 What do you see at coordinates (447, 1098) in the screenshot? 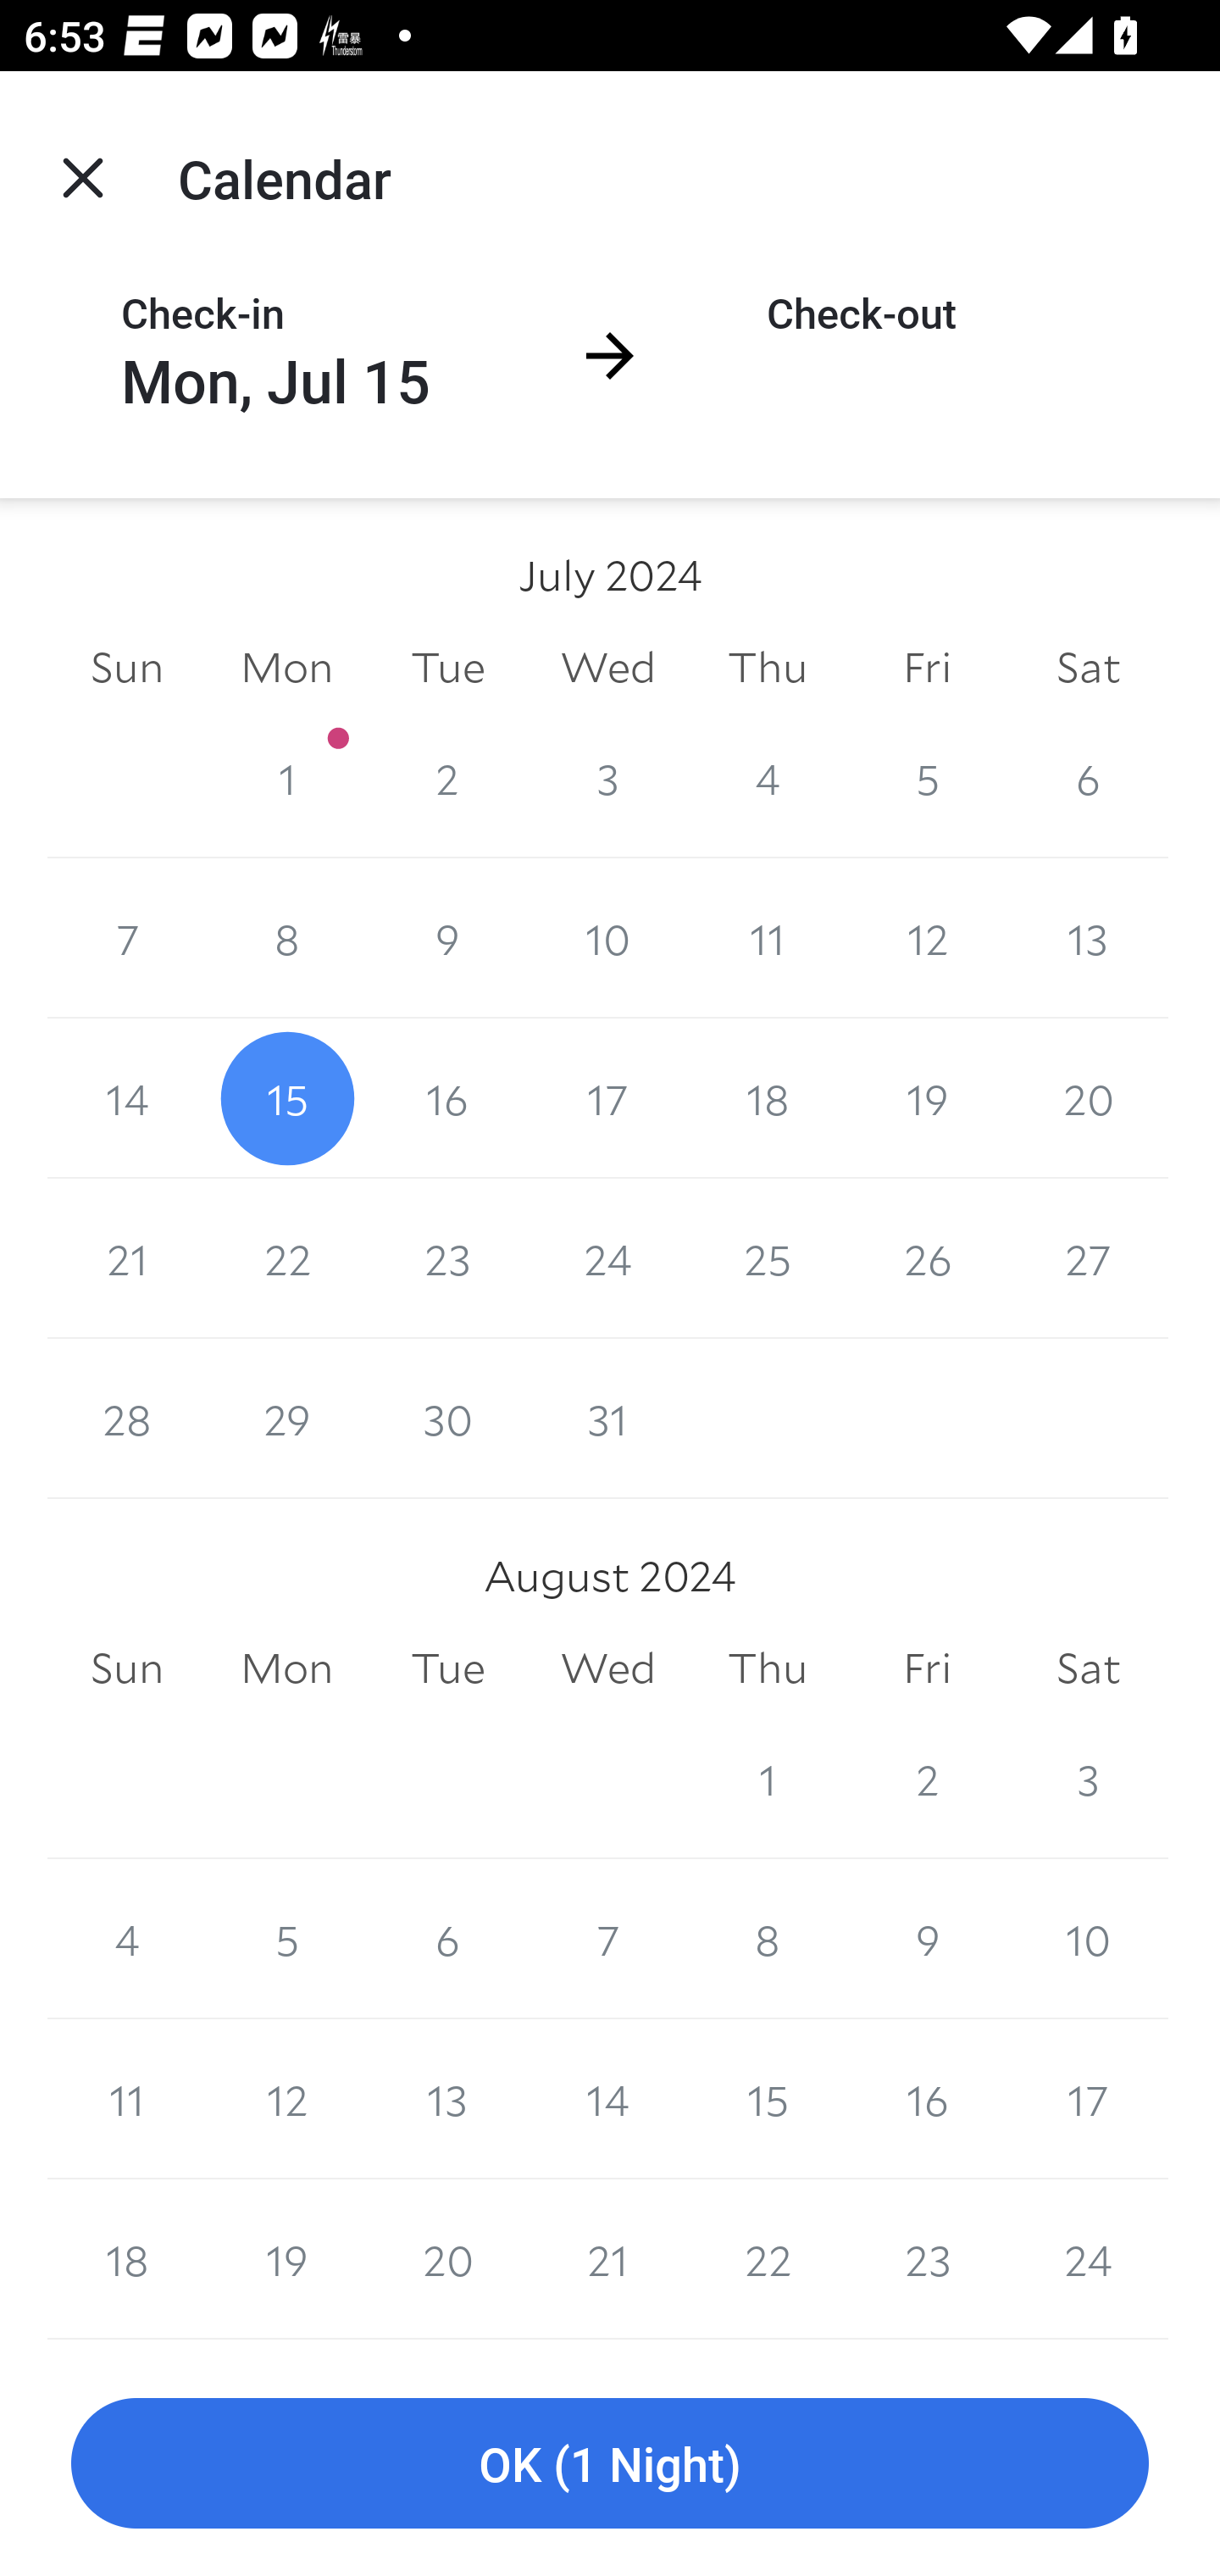
I see `16 16 July 2024` at bounding box center [447, 1098].